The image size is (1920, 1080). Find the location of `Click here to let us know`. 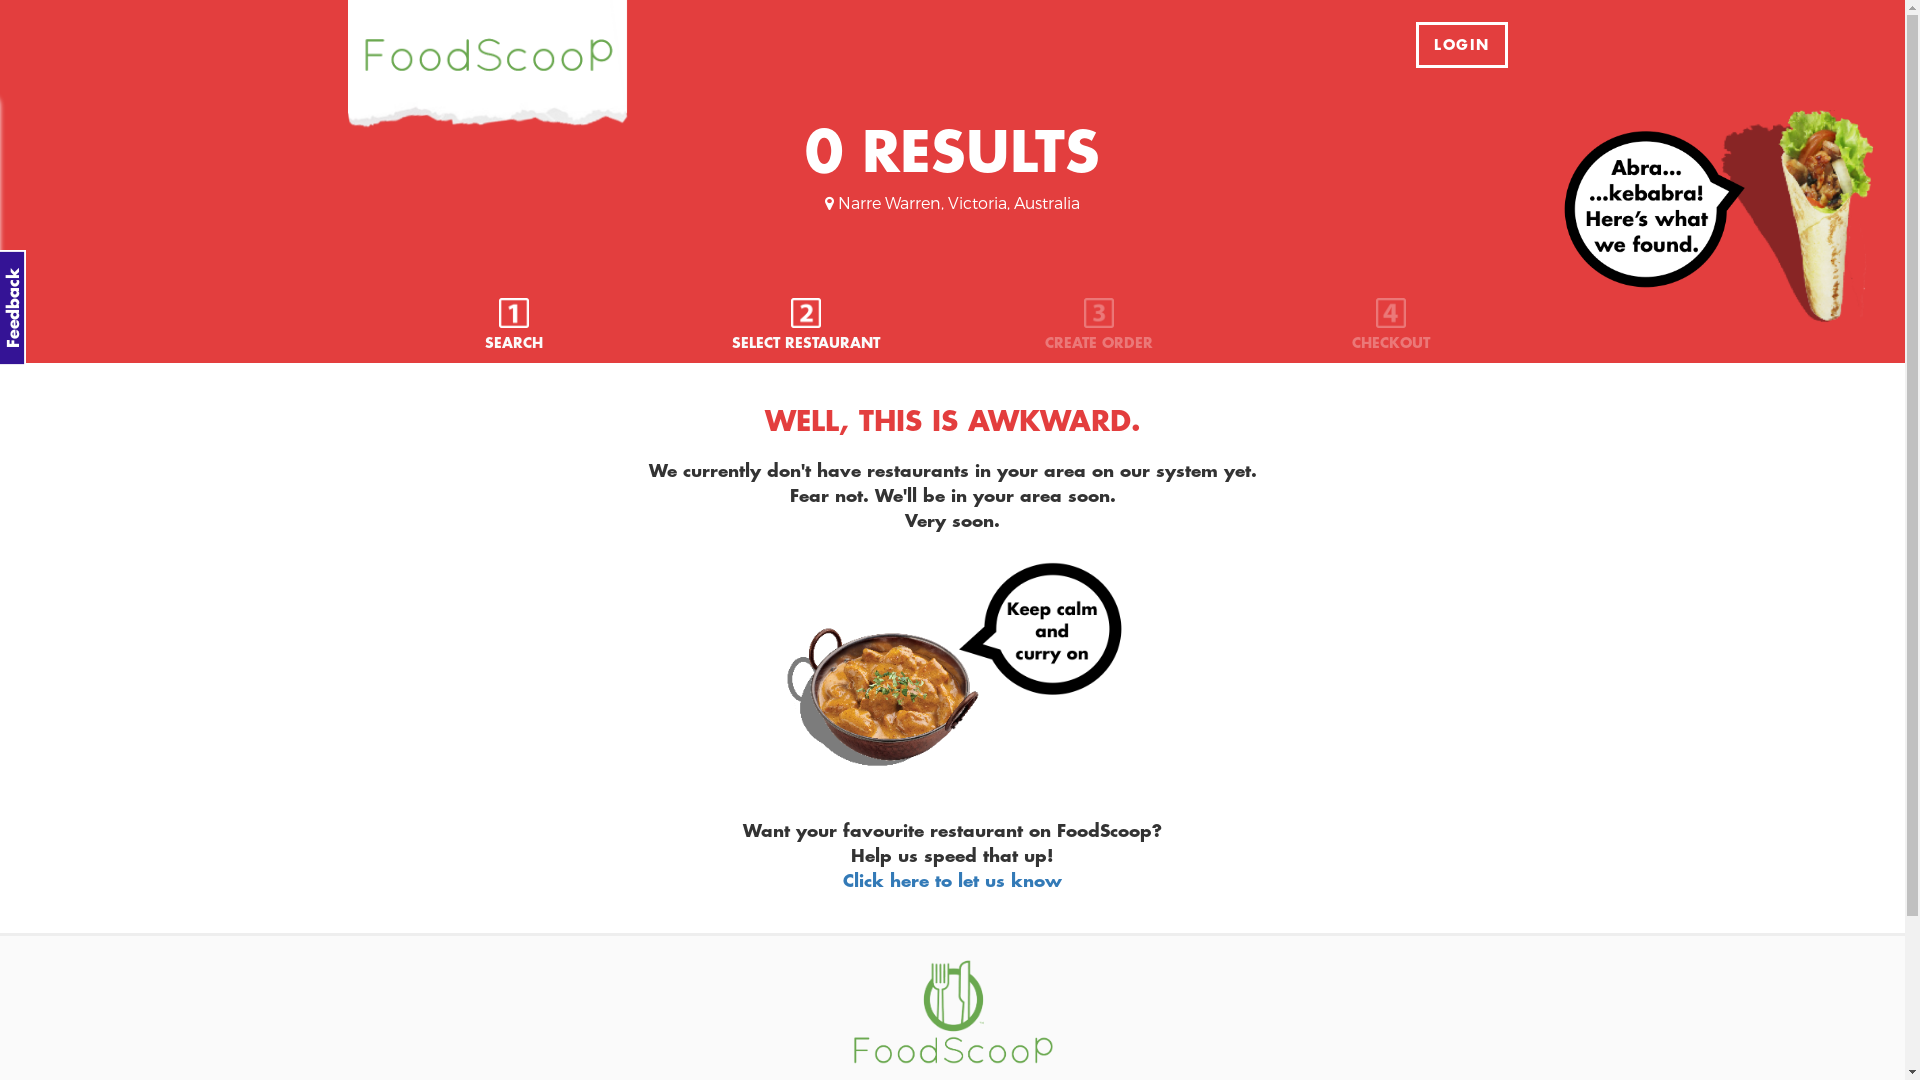

Click here to let us know is located at coordinates (952, 880).